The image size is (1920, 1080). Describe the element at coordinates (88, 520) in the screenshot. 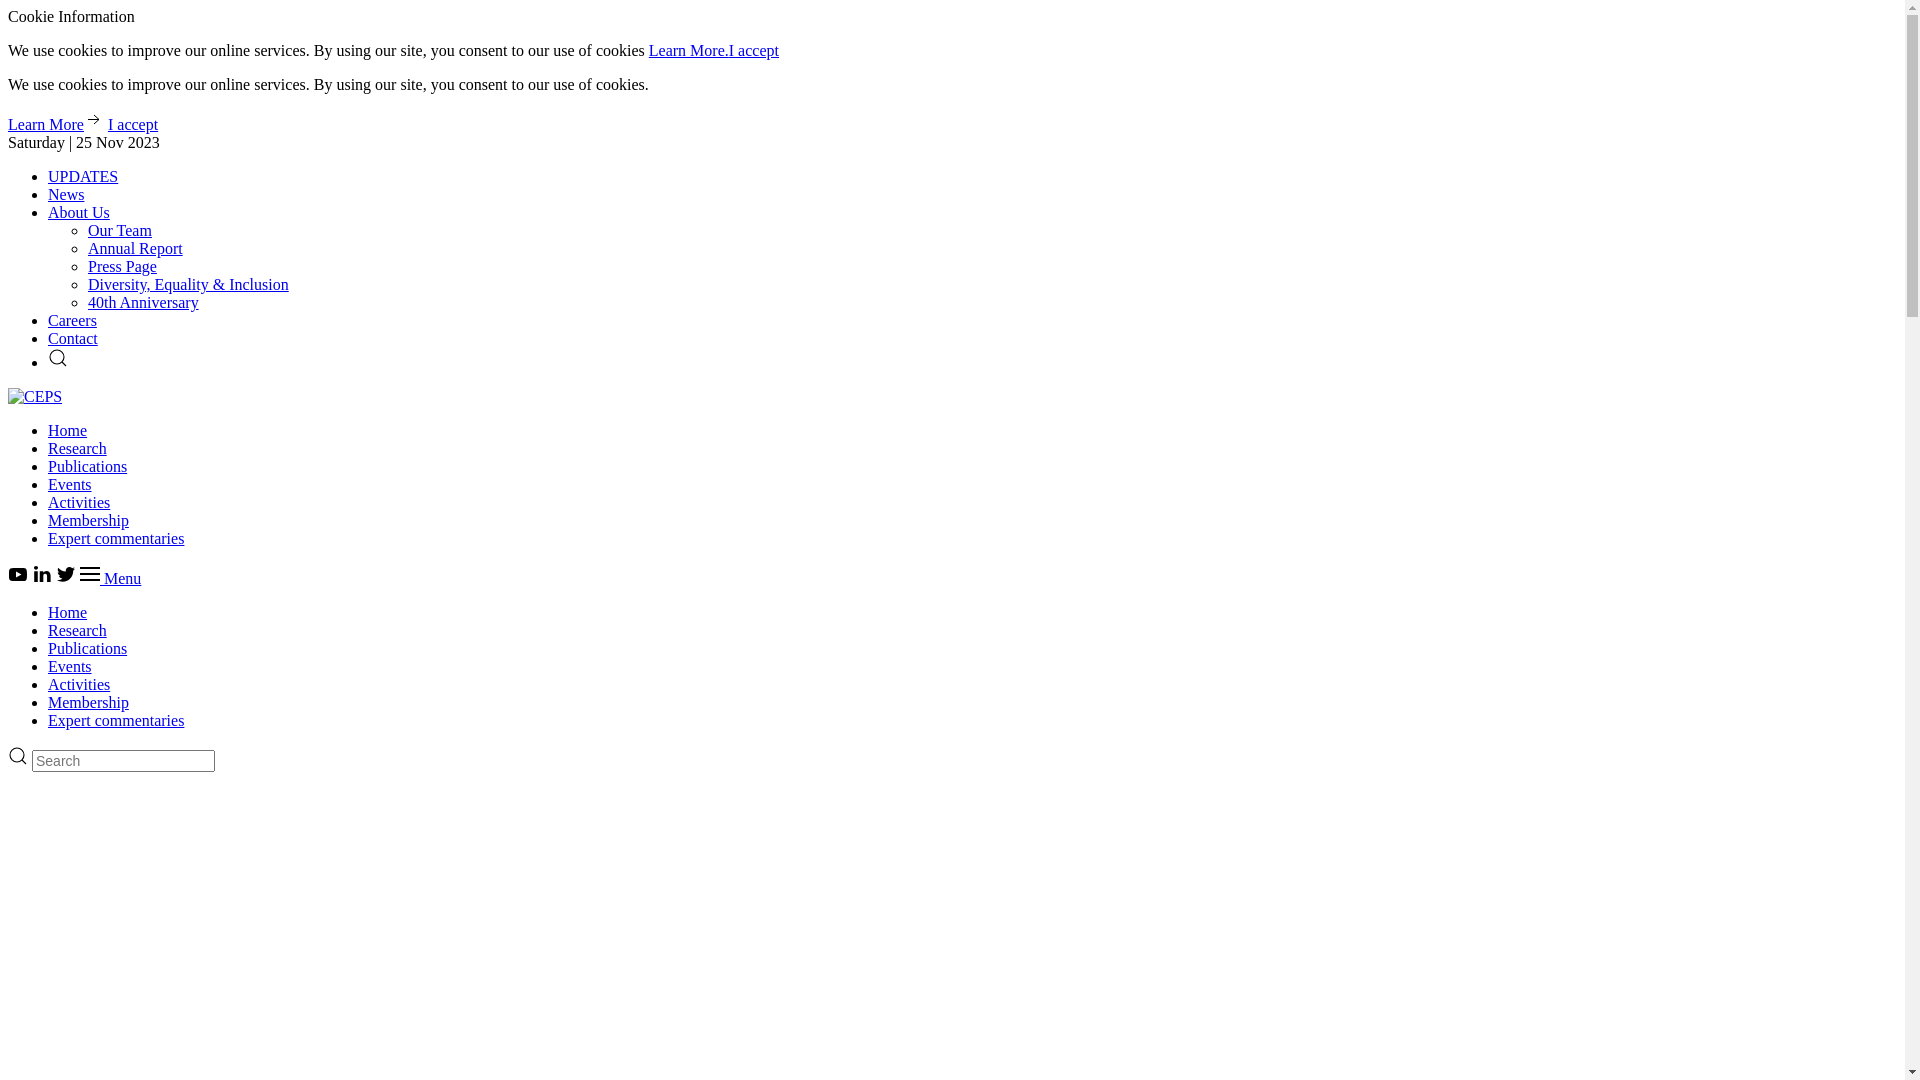

I see `Membership` at that location.